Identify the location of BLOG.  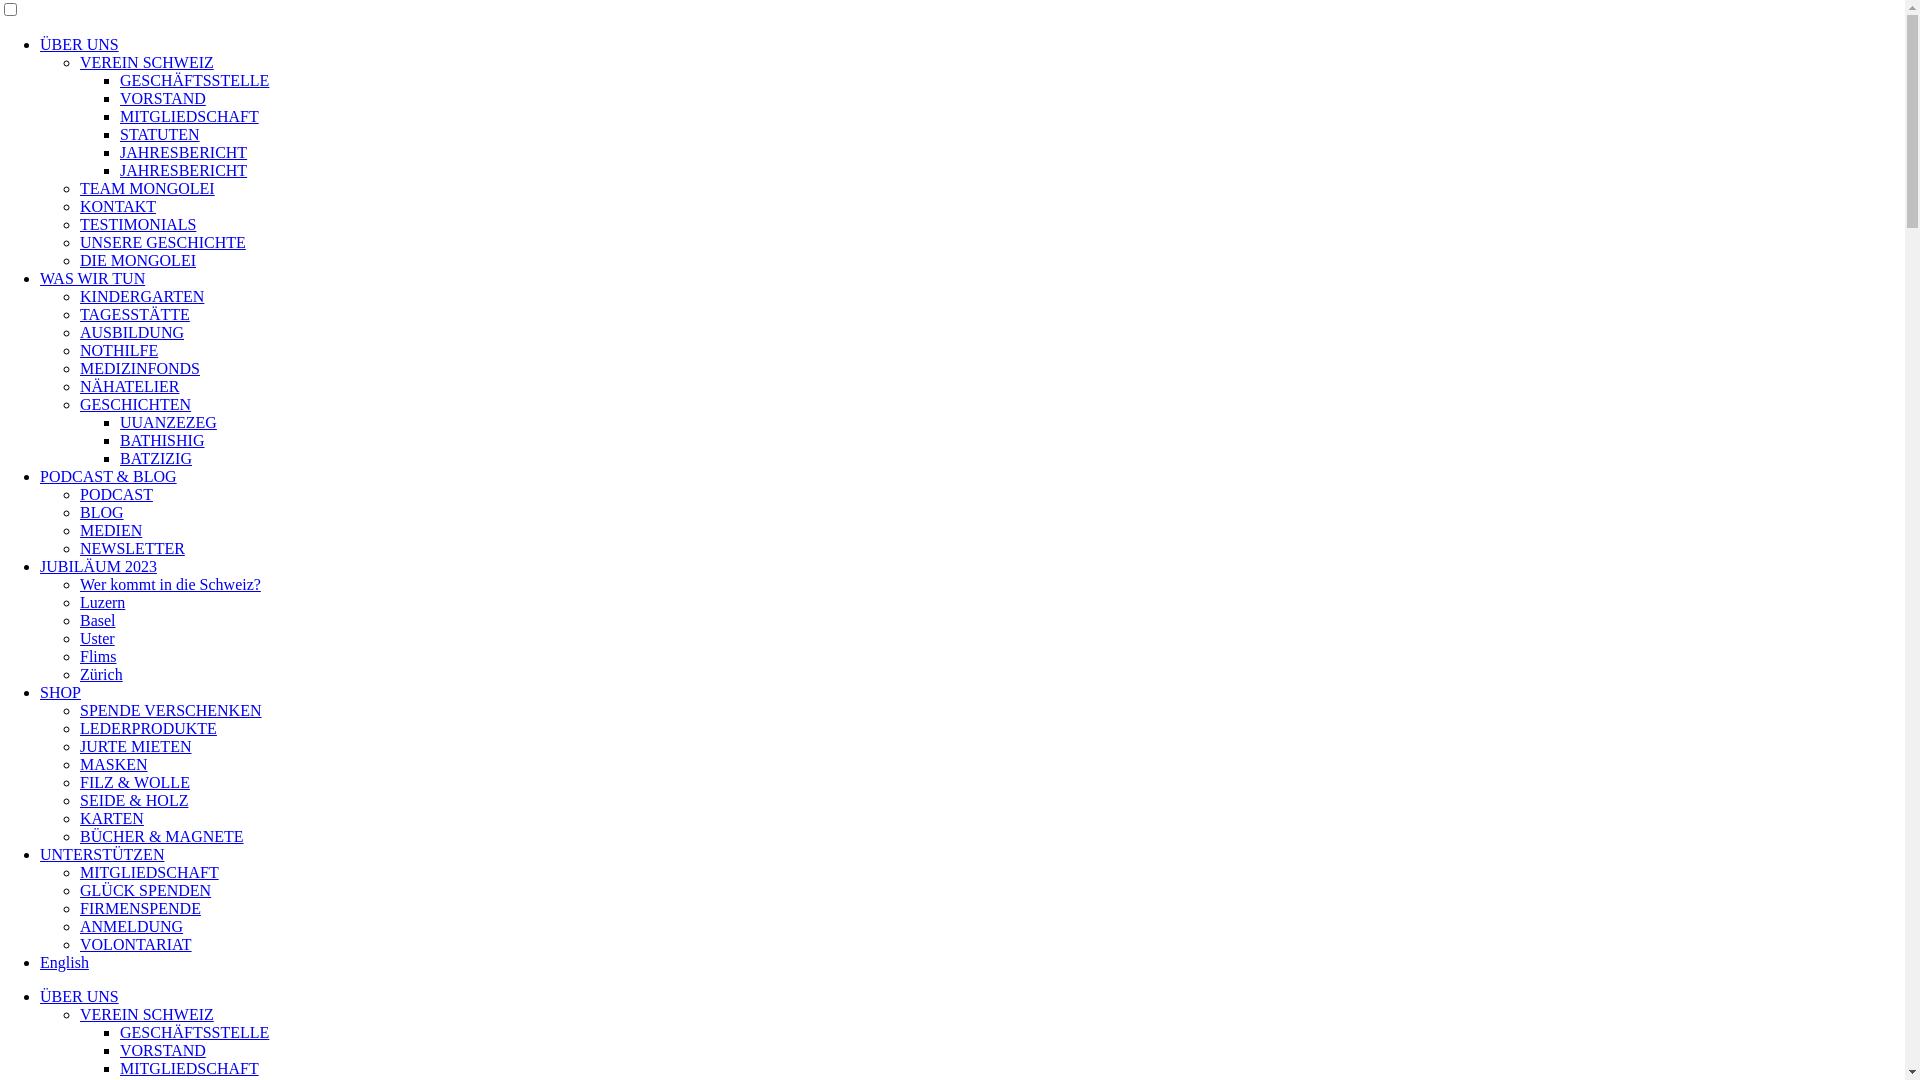
(102, 512).